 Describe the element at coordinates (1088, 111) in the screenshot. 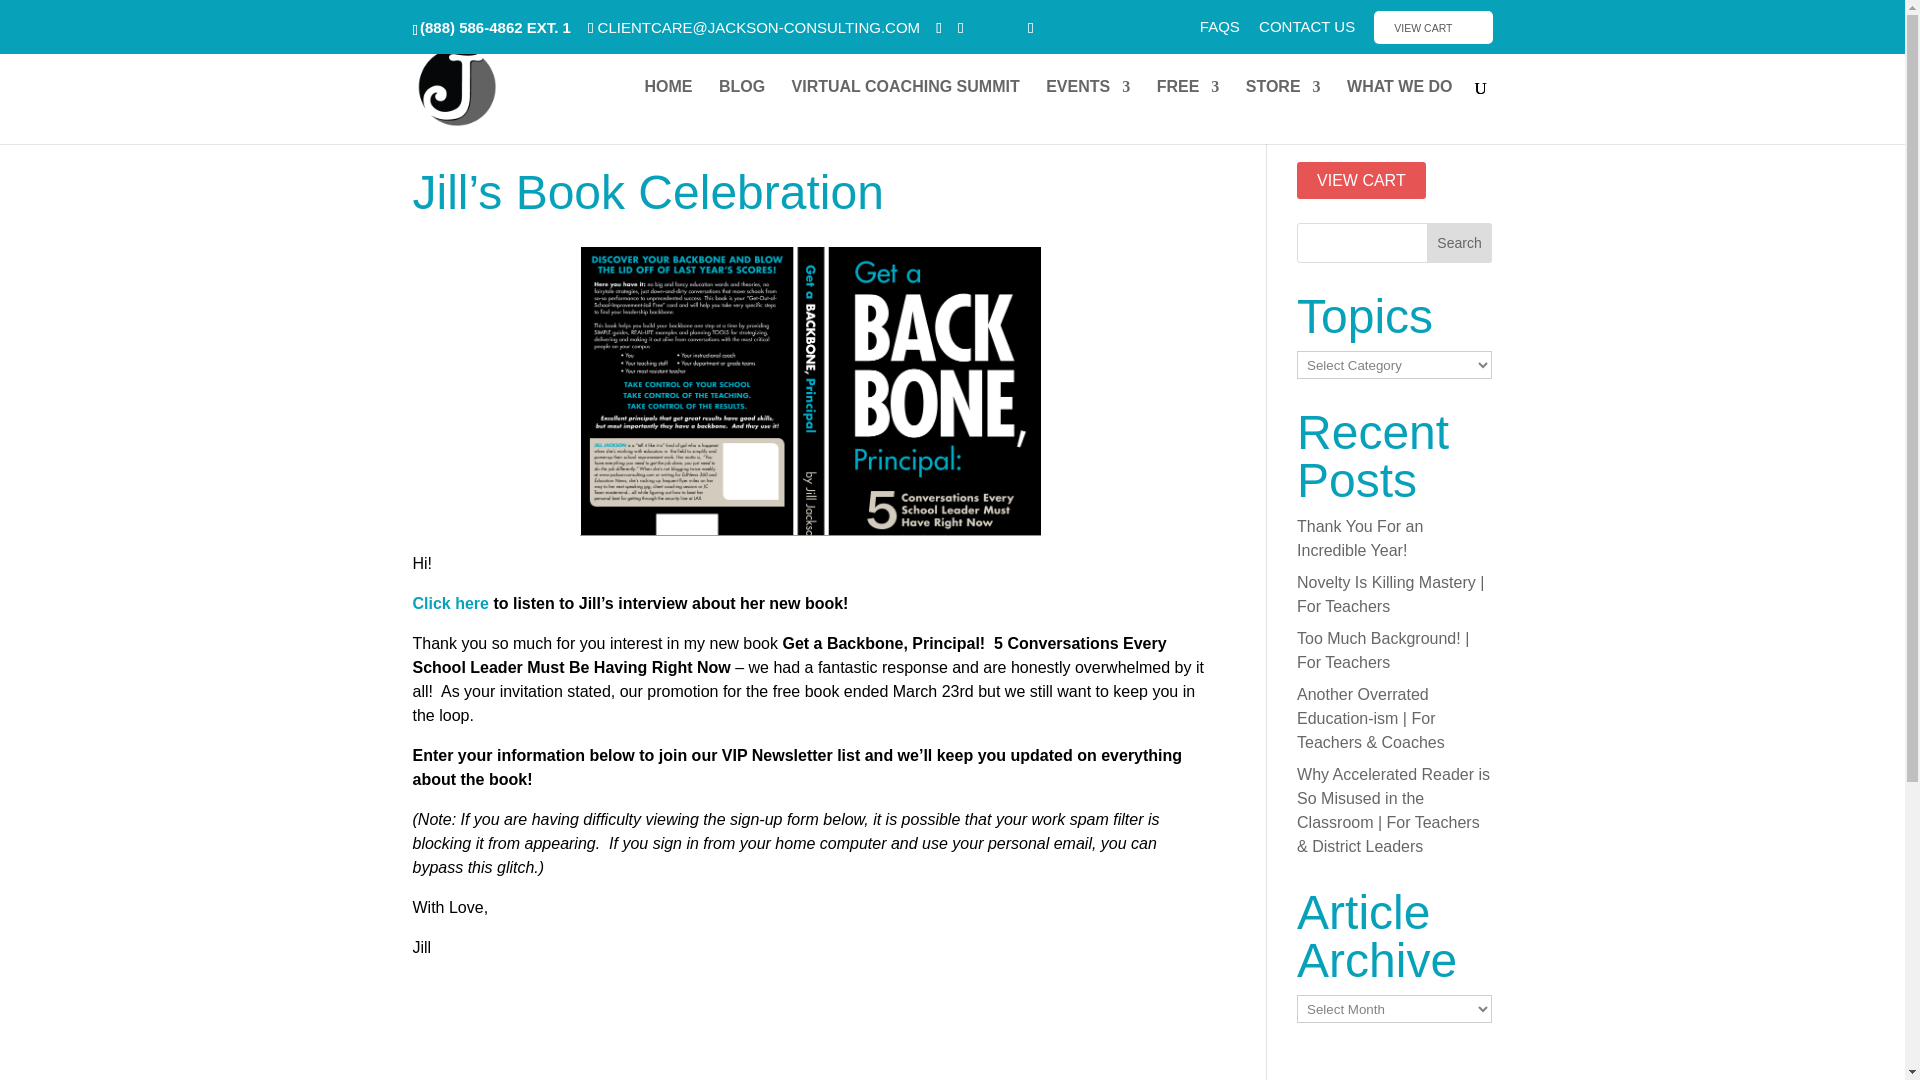

I see `EVENTS` at that location.